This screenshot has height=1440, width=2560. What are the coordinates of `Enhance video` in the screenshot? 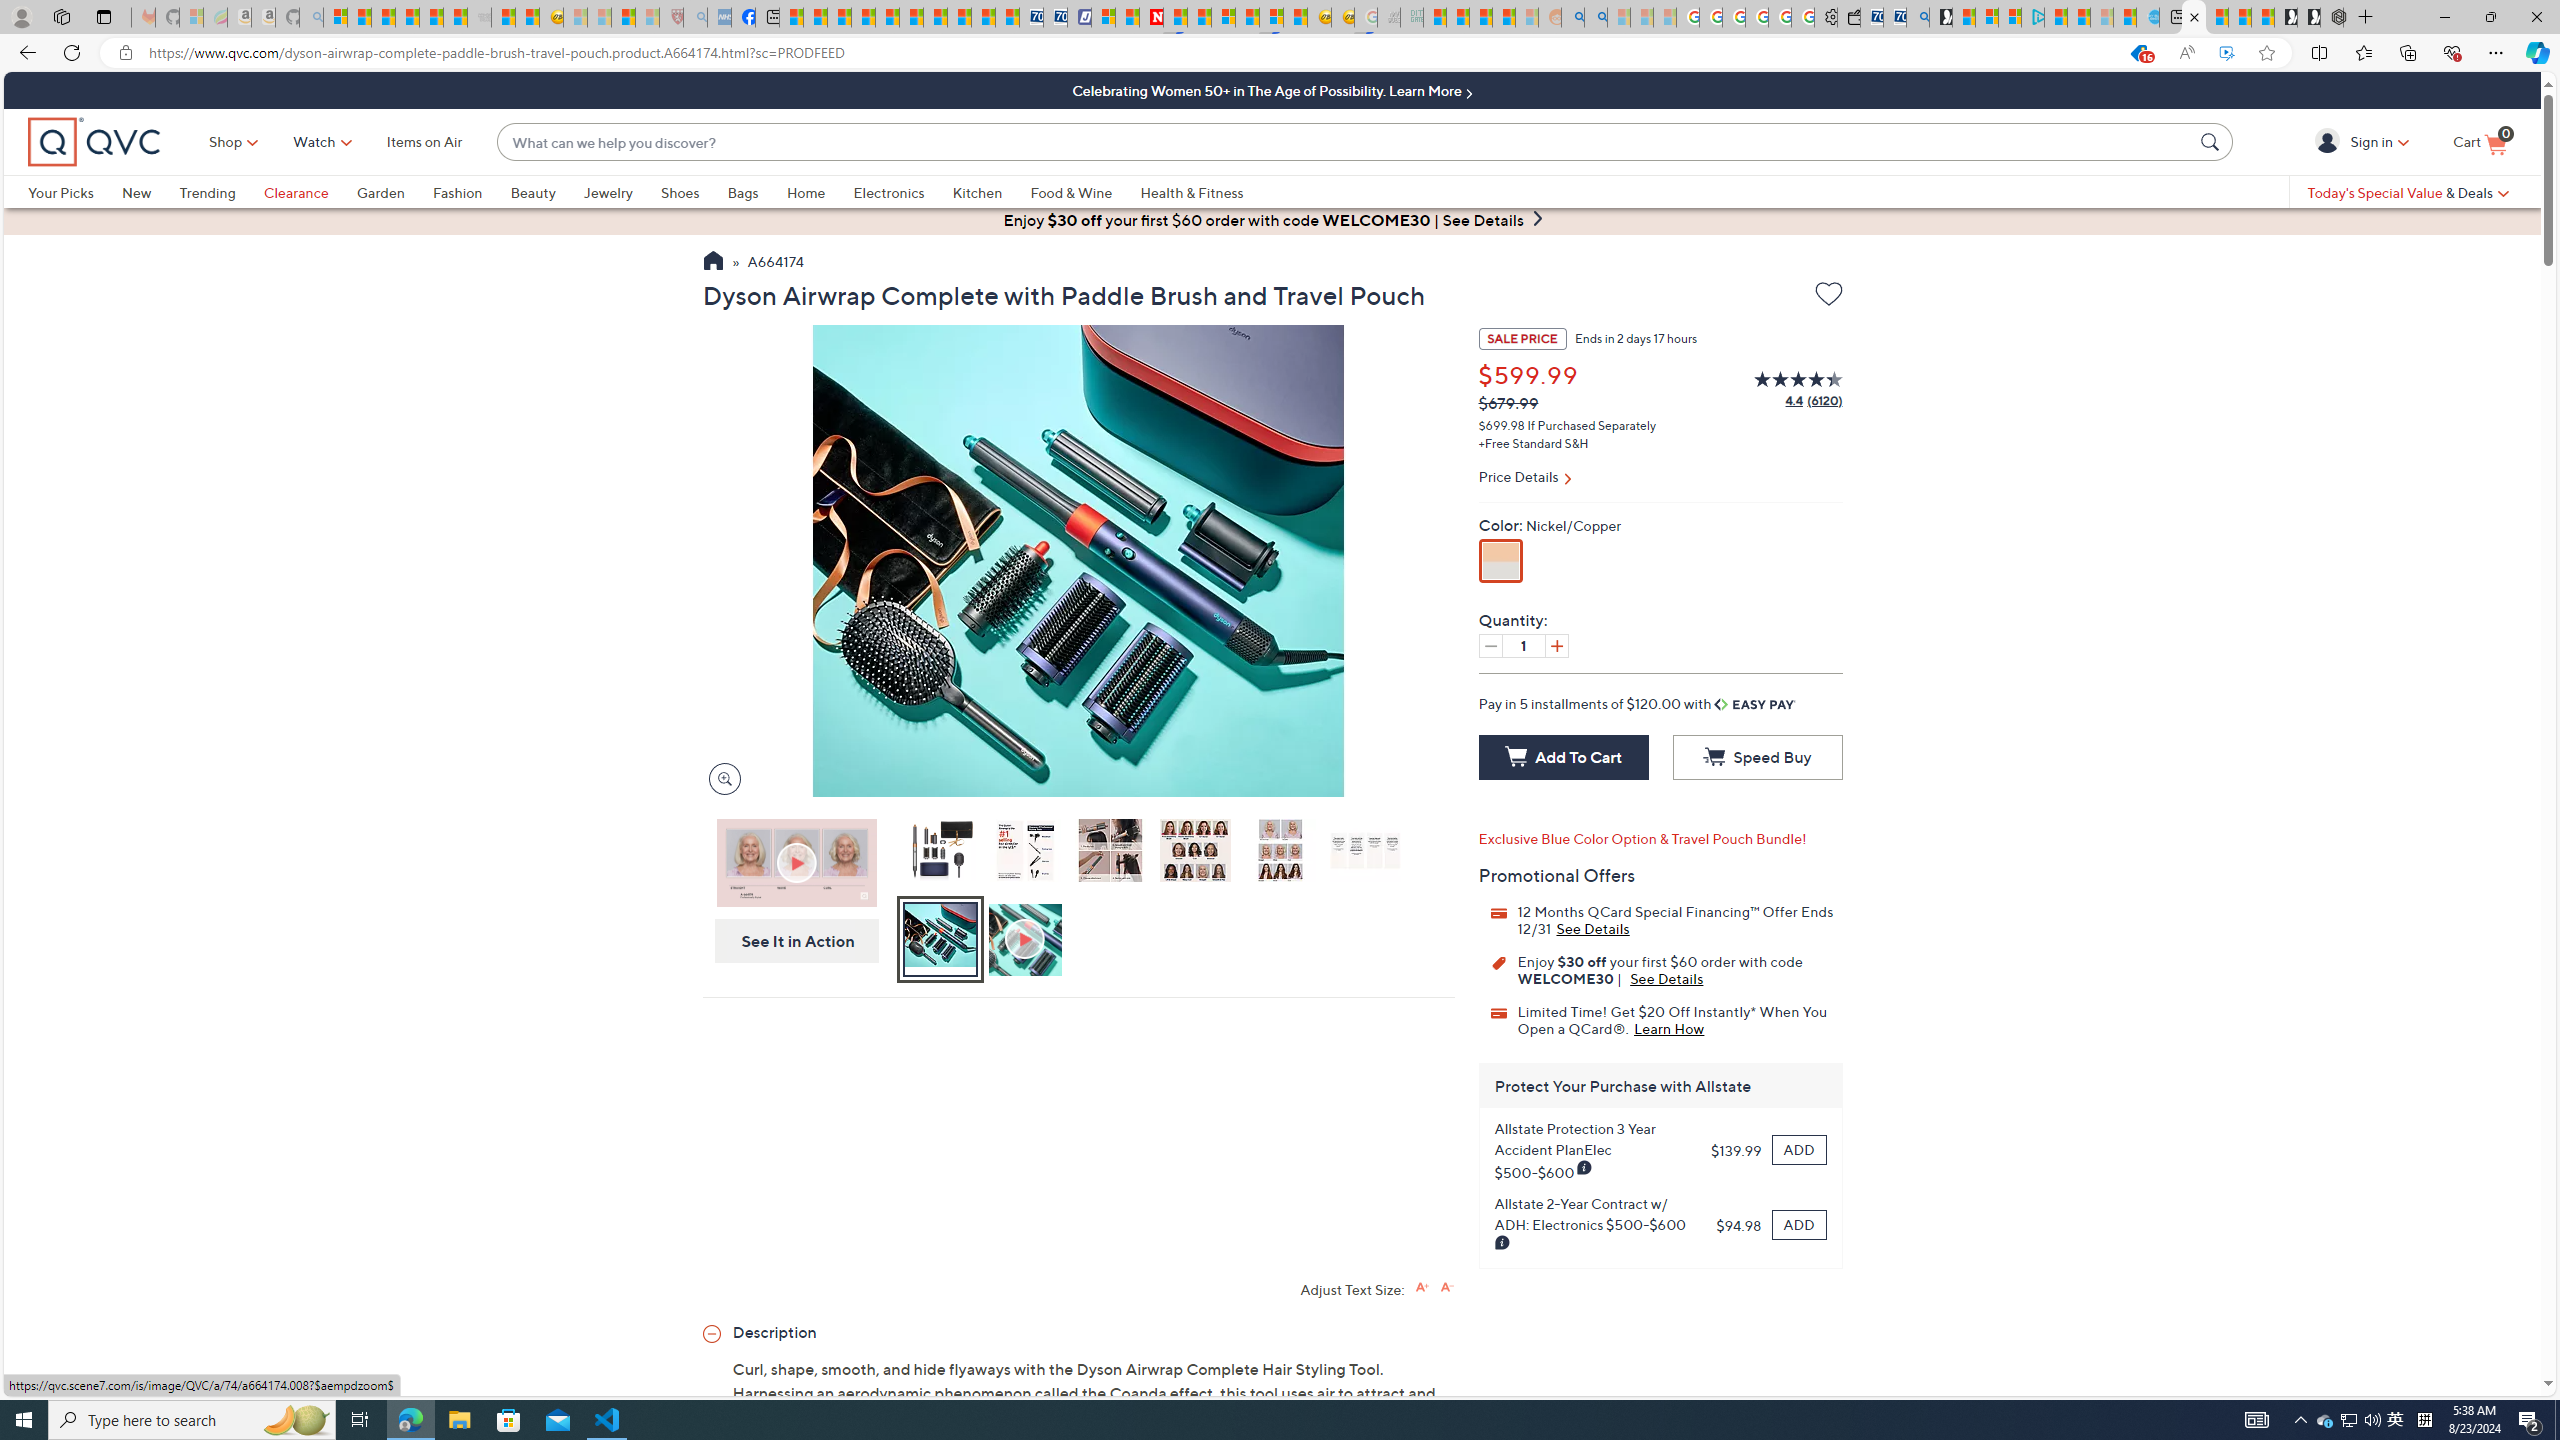 It's located at (2226, 53).